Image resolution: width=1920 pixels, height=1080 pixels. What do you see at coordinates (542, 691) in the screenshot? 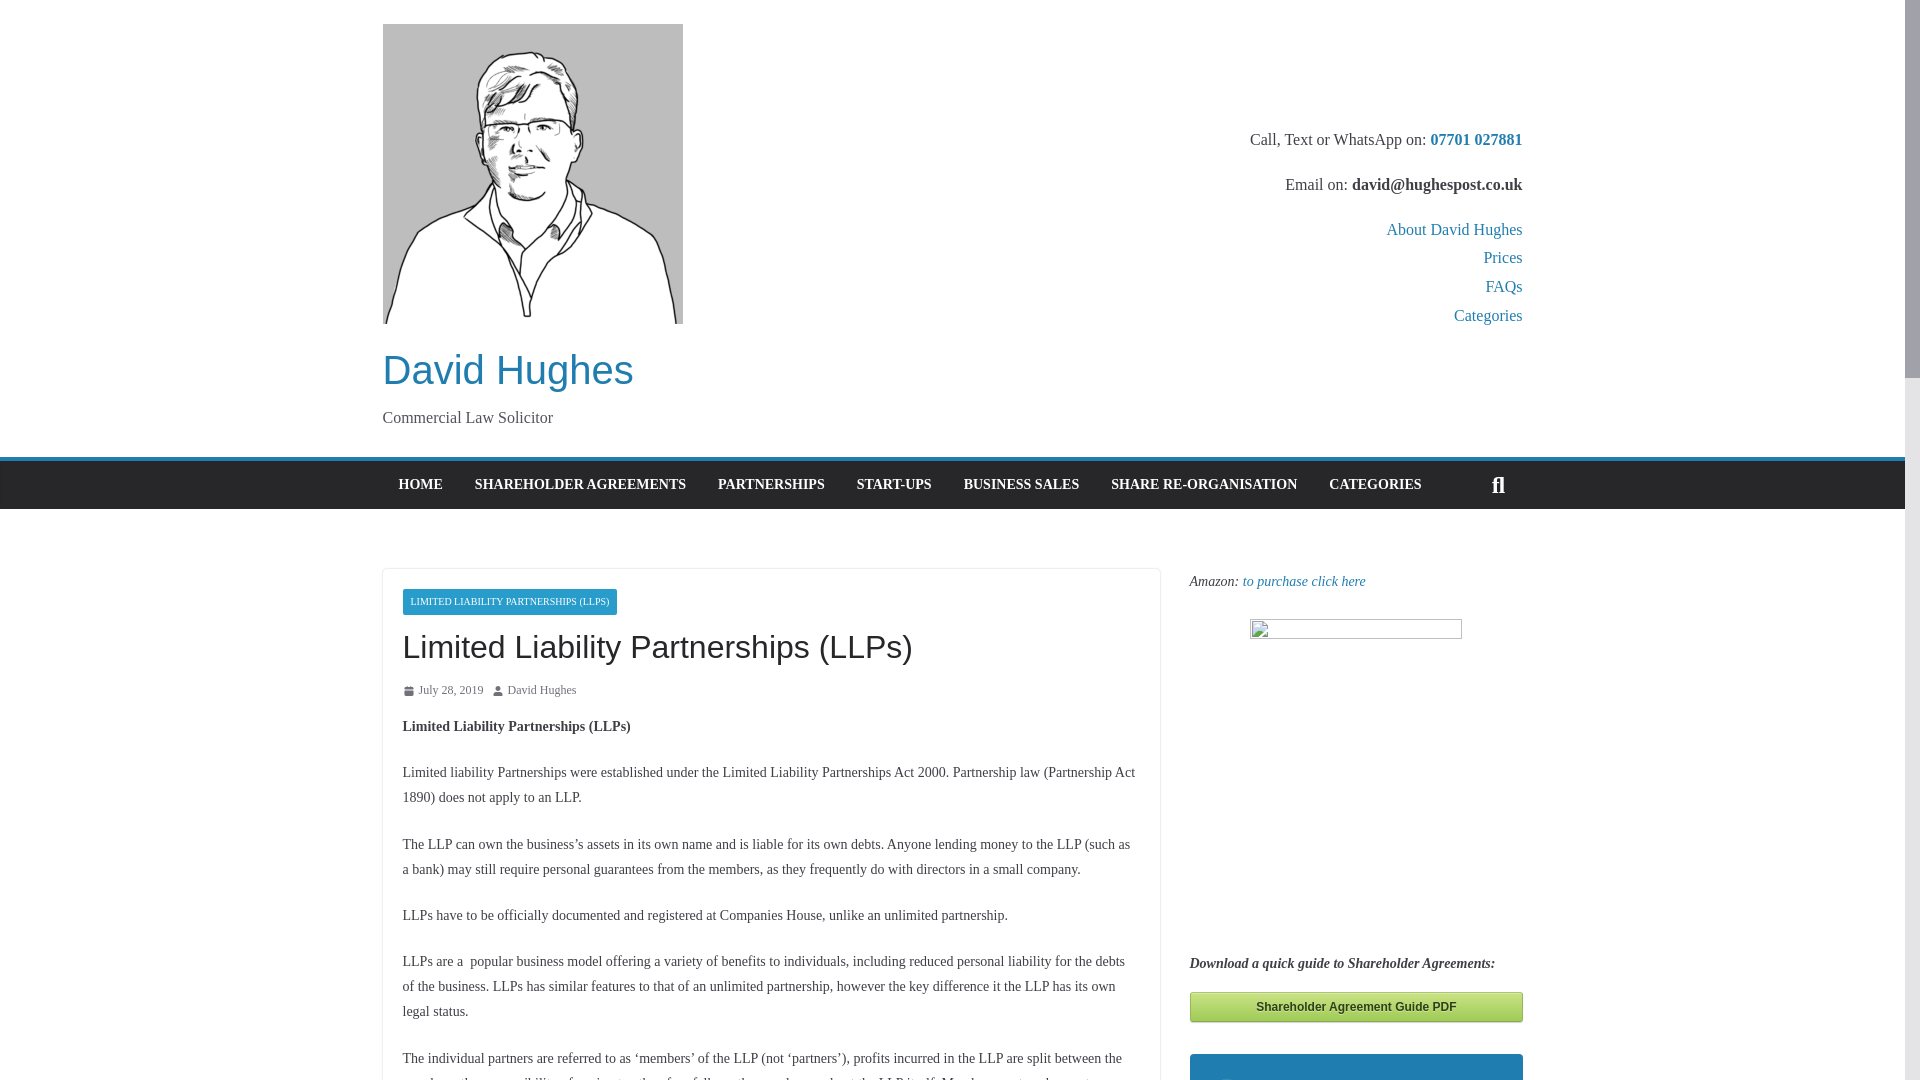
I see `David Hughes` at bounding box center [542, 691].